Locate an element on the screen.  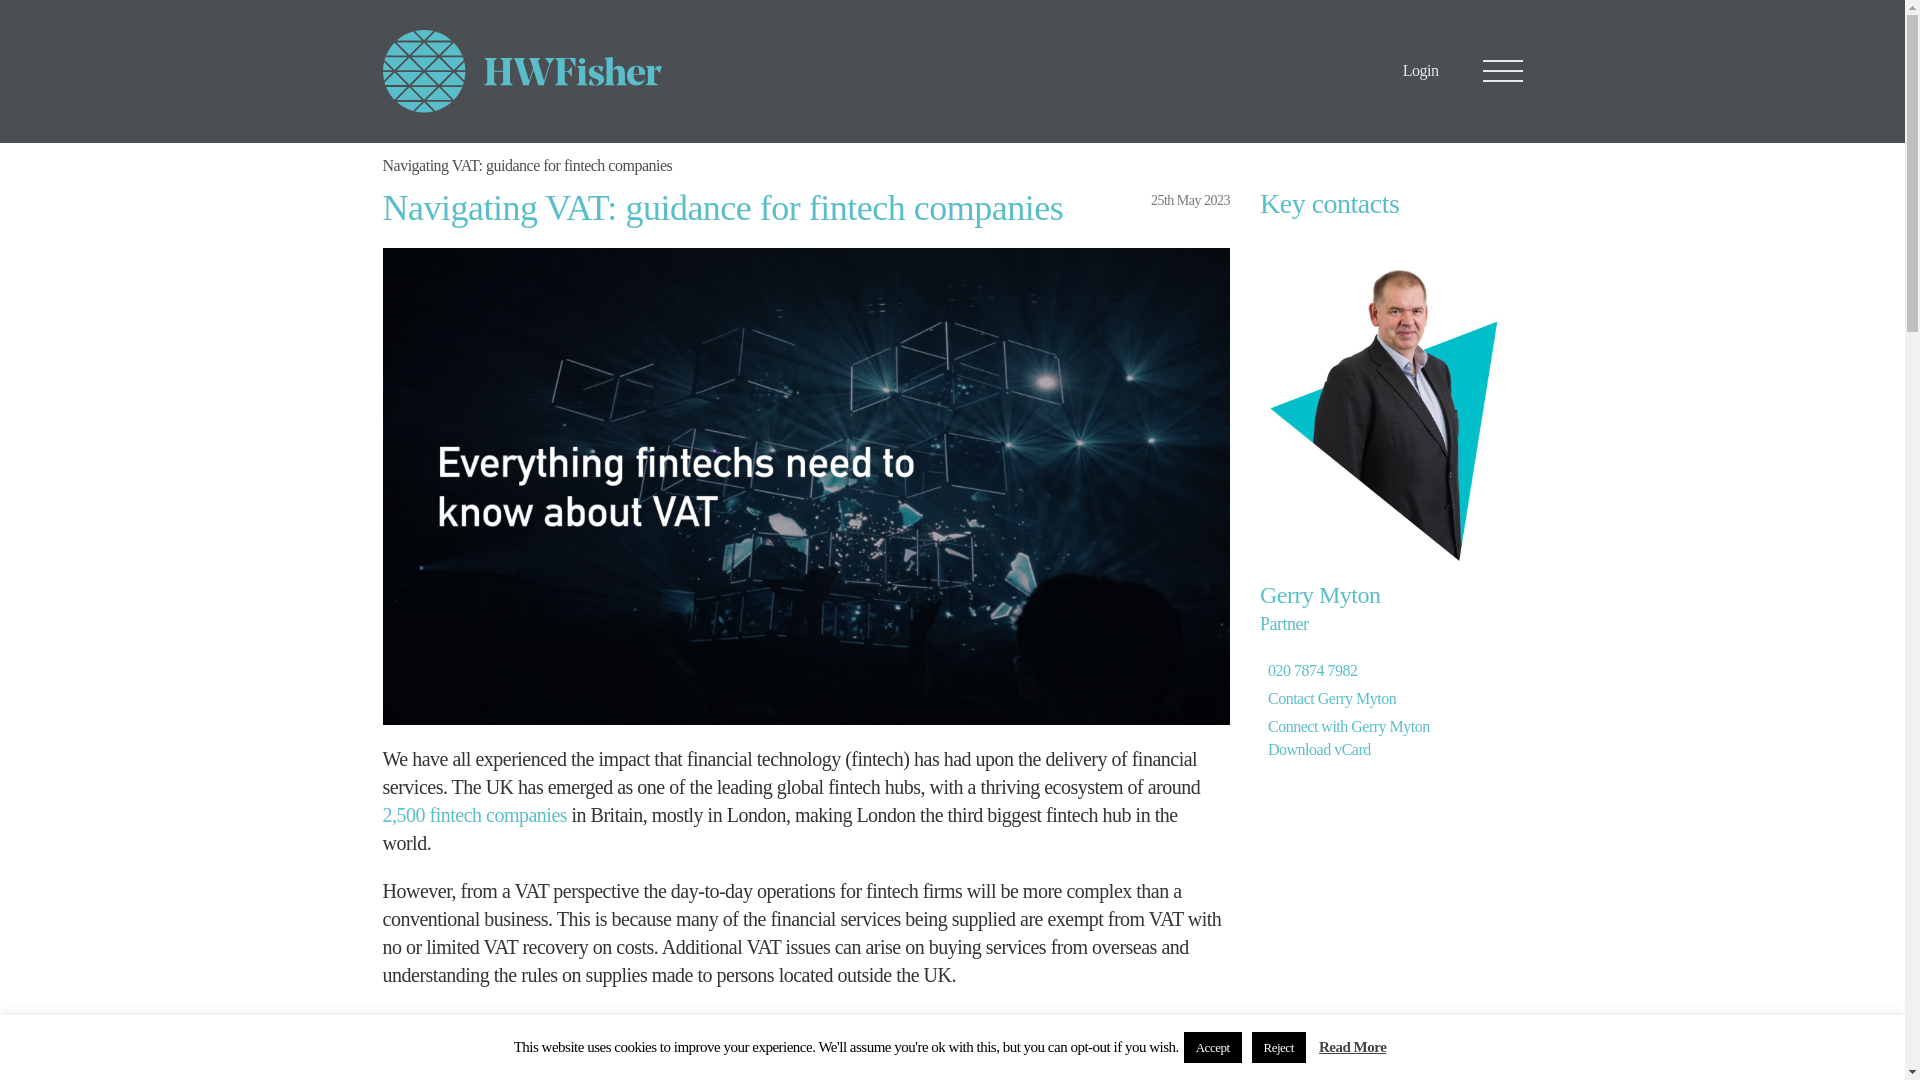
020 7874 7982 is located at coordinates (1312, 670).